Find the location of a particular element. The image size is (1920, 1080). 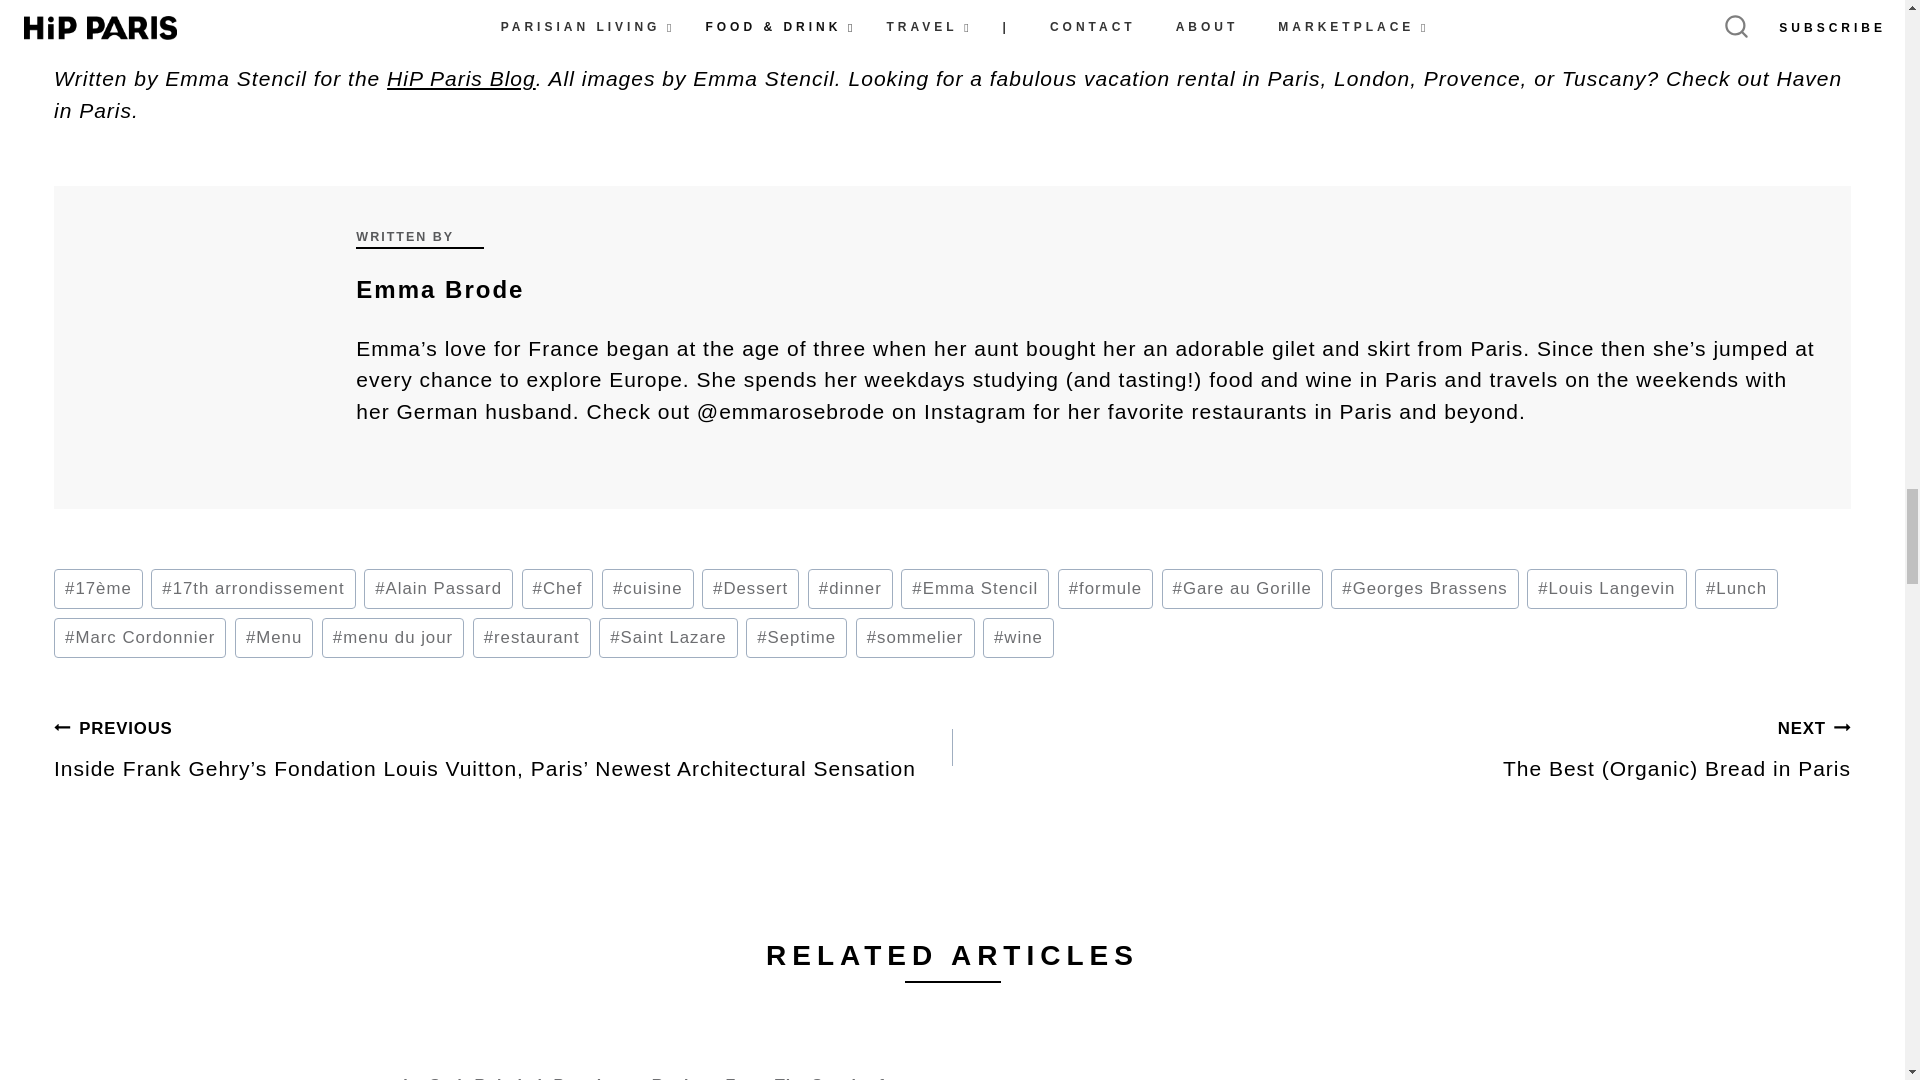

menu du jour is located at coordinates (393, 638).